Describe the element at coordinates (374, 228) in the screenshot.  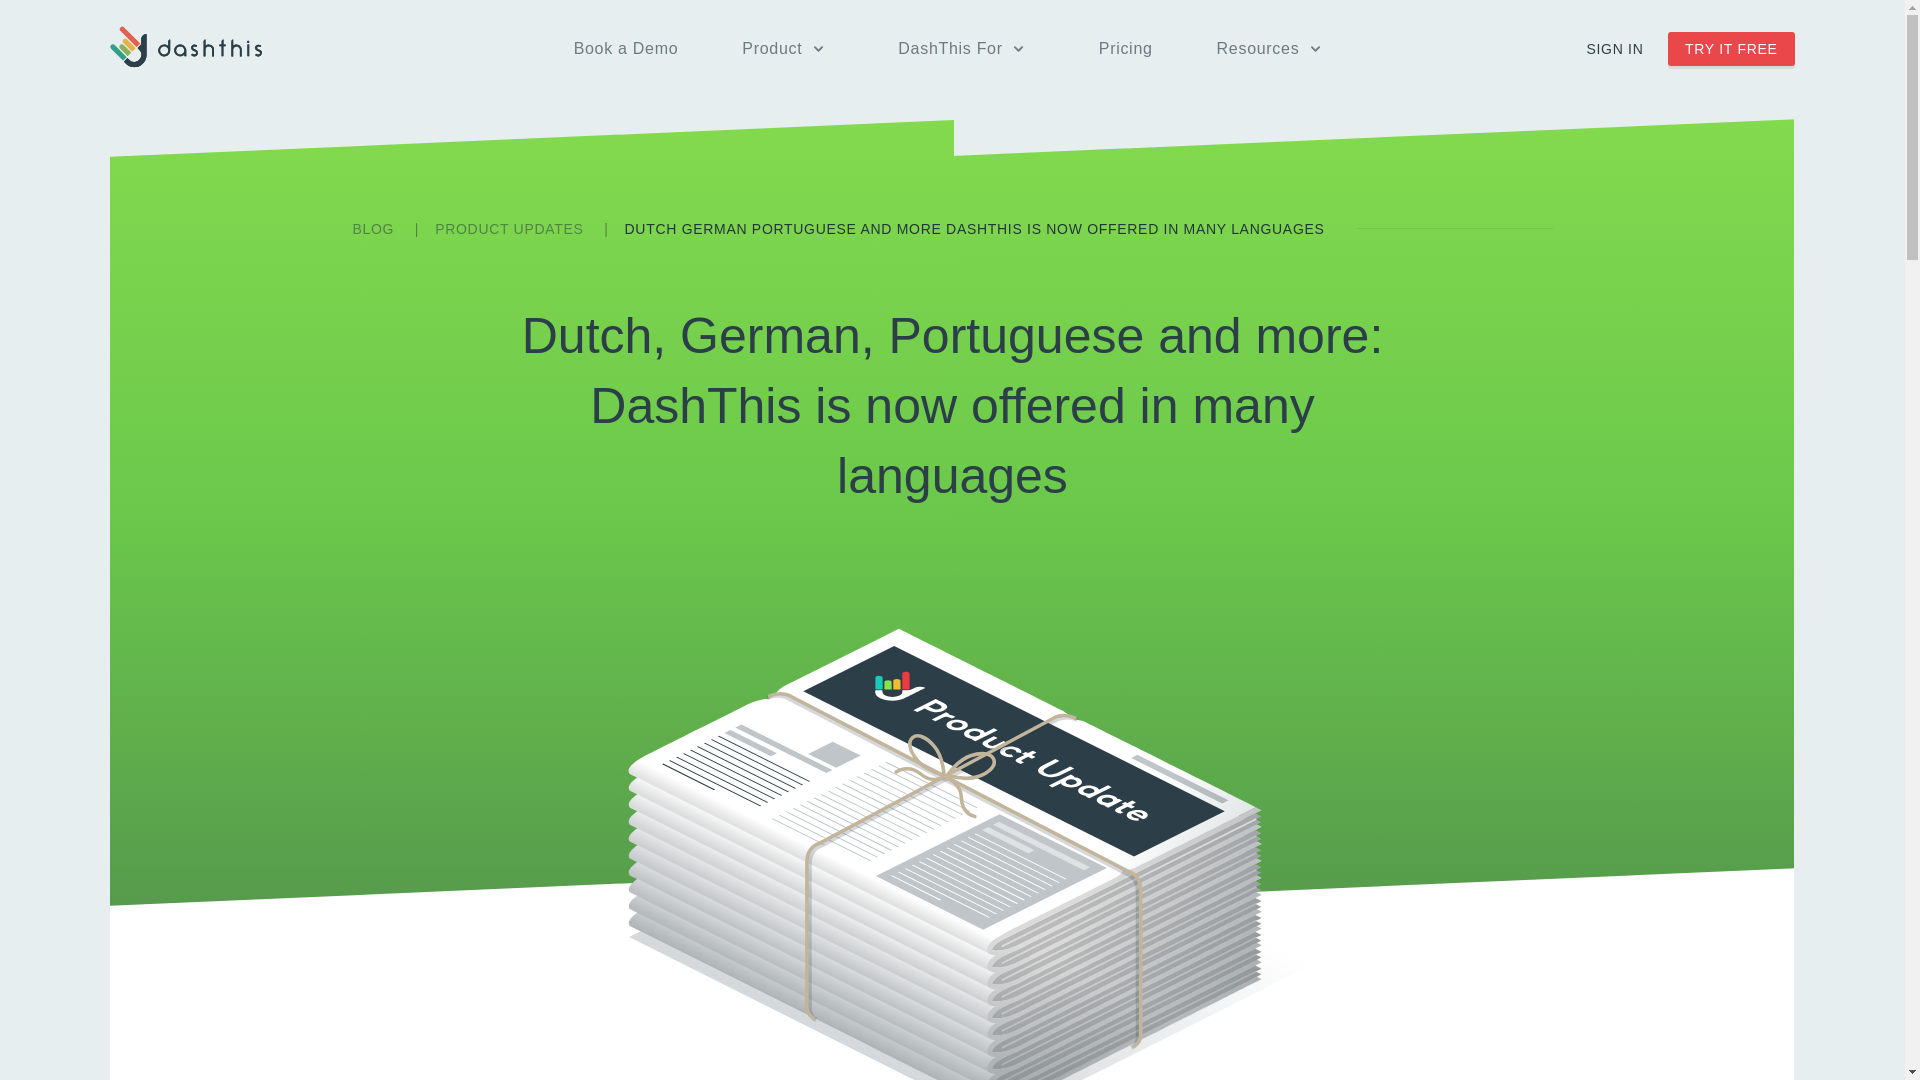
I see `BLOG` at that location.